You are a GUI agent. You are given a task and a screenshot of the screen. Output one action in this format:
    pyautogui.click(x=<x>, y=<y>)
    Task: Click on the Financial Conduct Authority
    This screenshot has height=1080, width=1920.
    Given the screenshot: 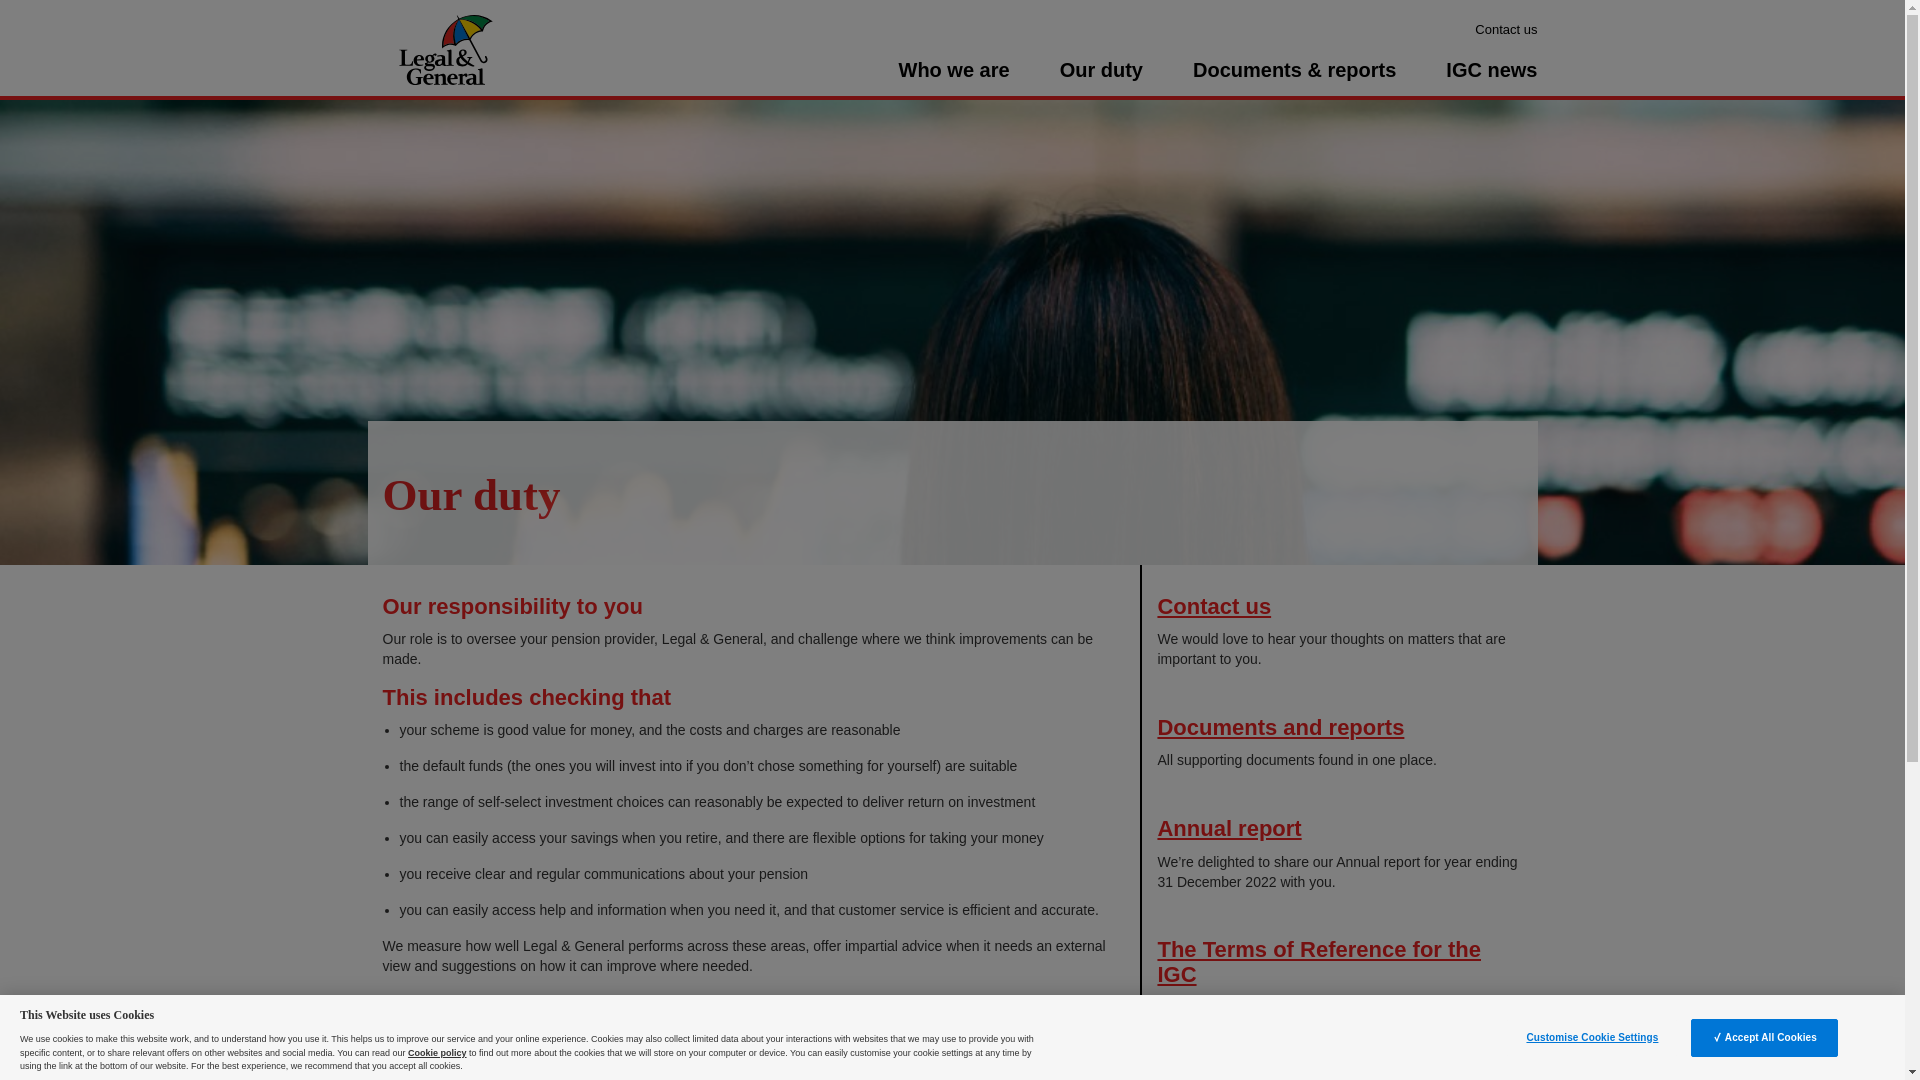 What is the action you would take?
    pyautogui.click(x=936, y=1001)
    